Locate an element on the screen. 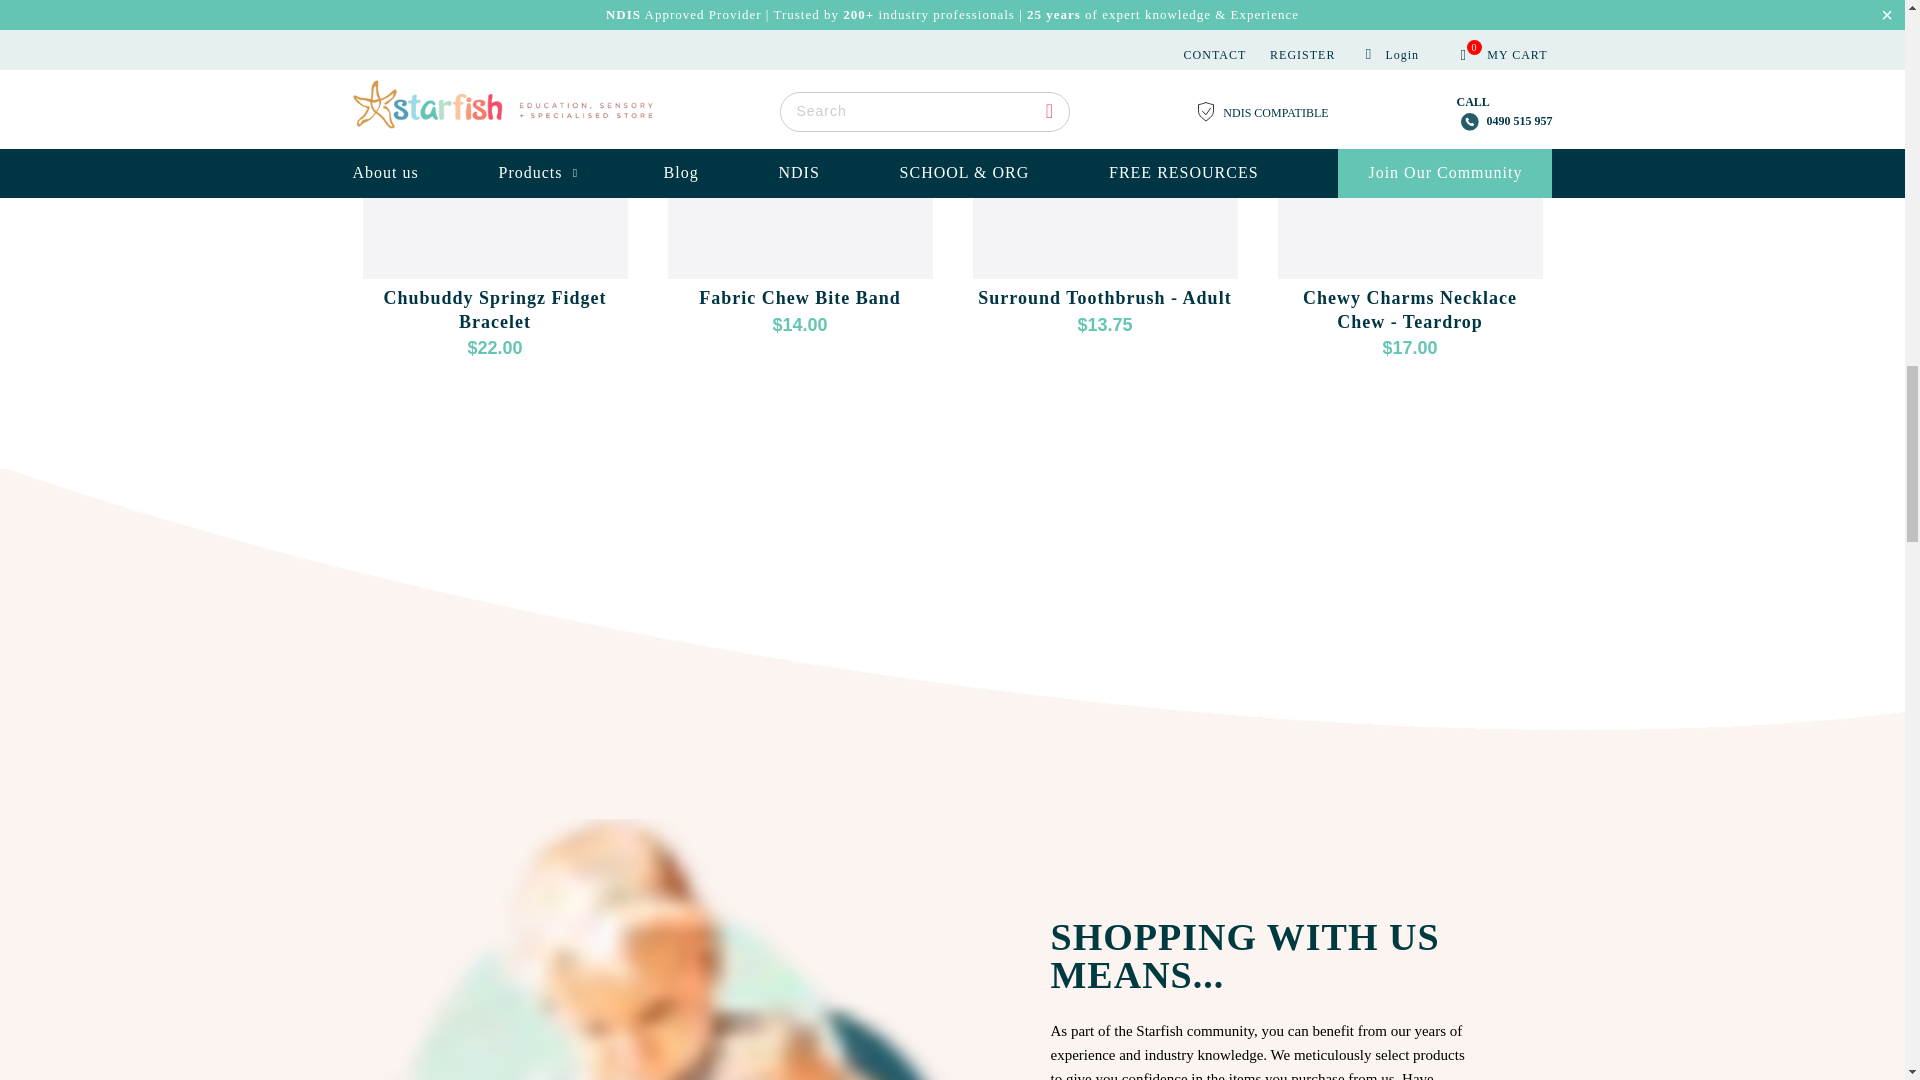 The image size is (1920, 1080). Surround Toothbrush - Adult is located at coordinates (1104, 141).